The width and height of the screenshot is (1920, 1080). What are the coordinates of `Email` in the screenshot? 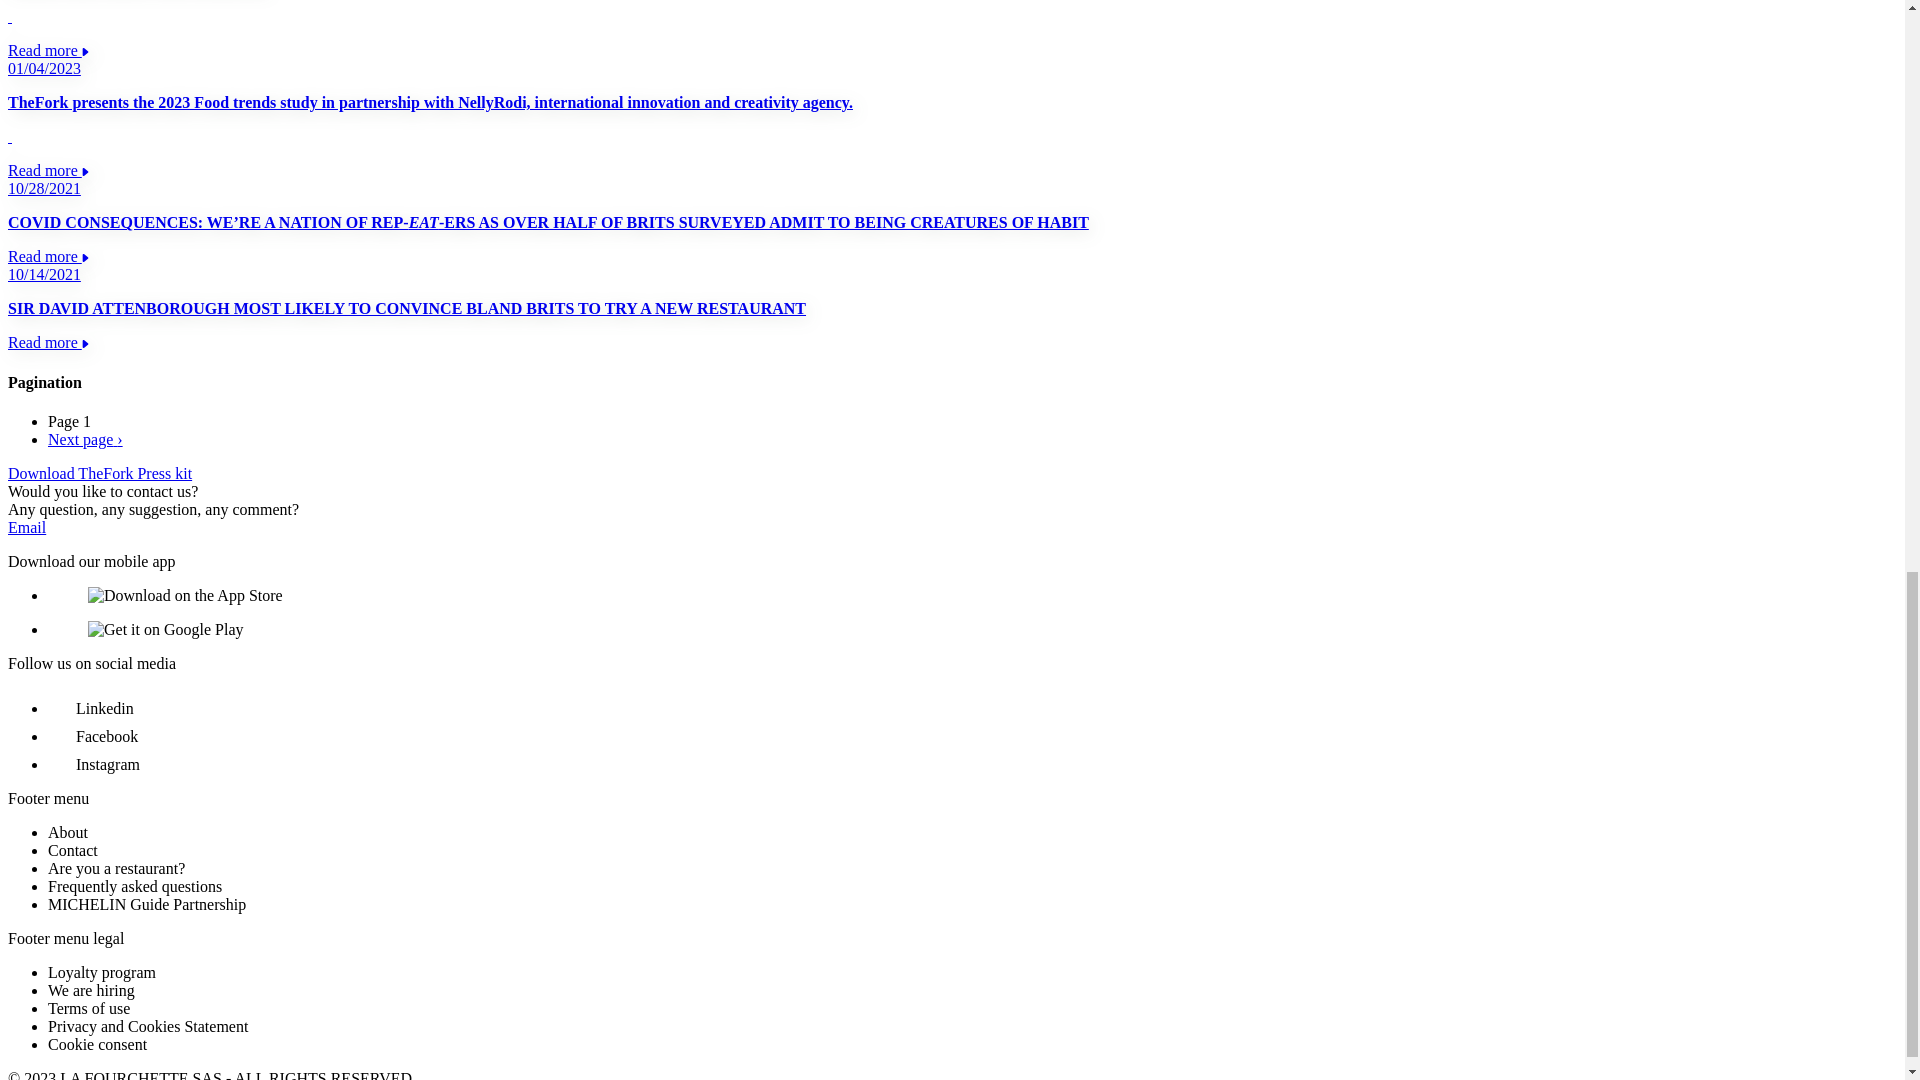 It's located at (26, 527).